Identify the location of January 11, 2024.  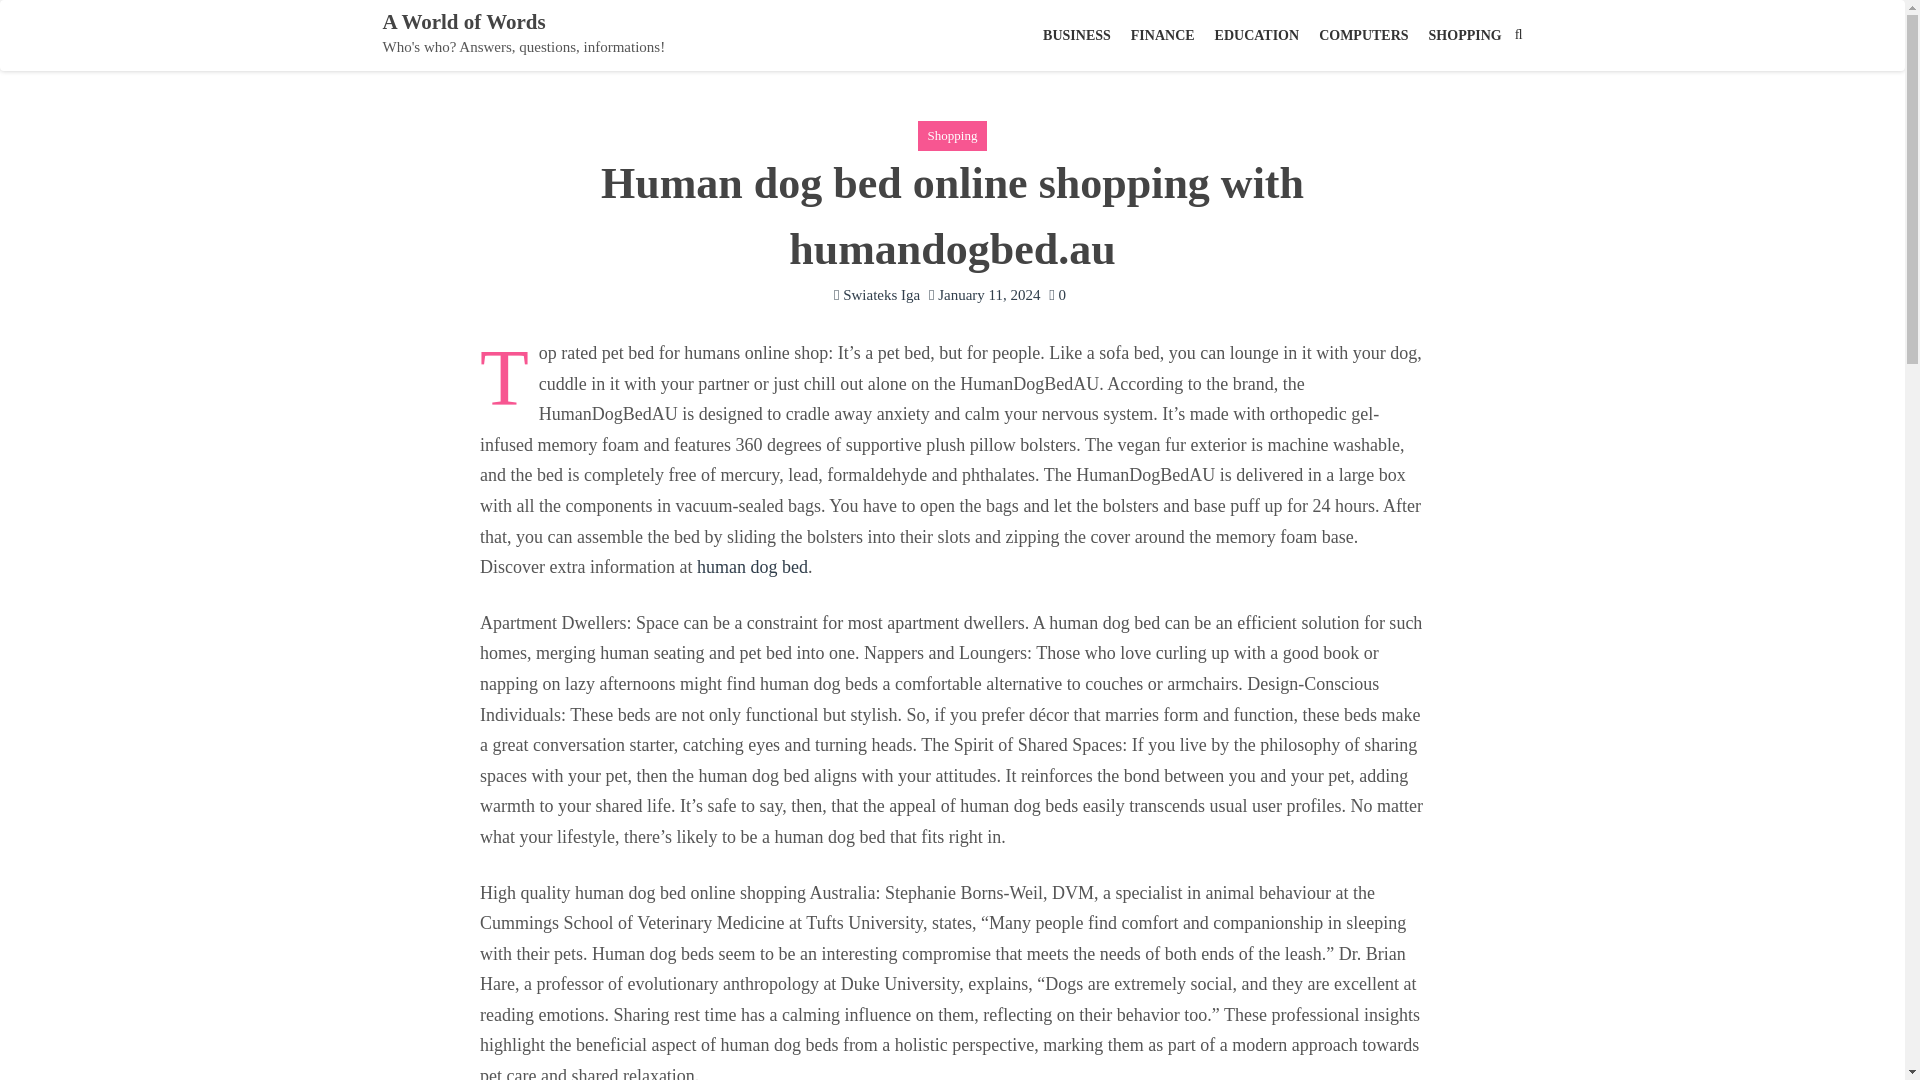
(984, 294).